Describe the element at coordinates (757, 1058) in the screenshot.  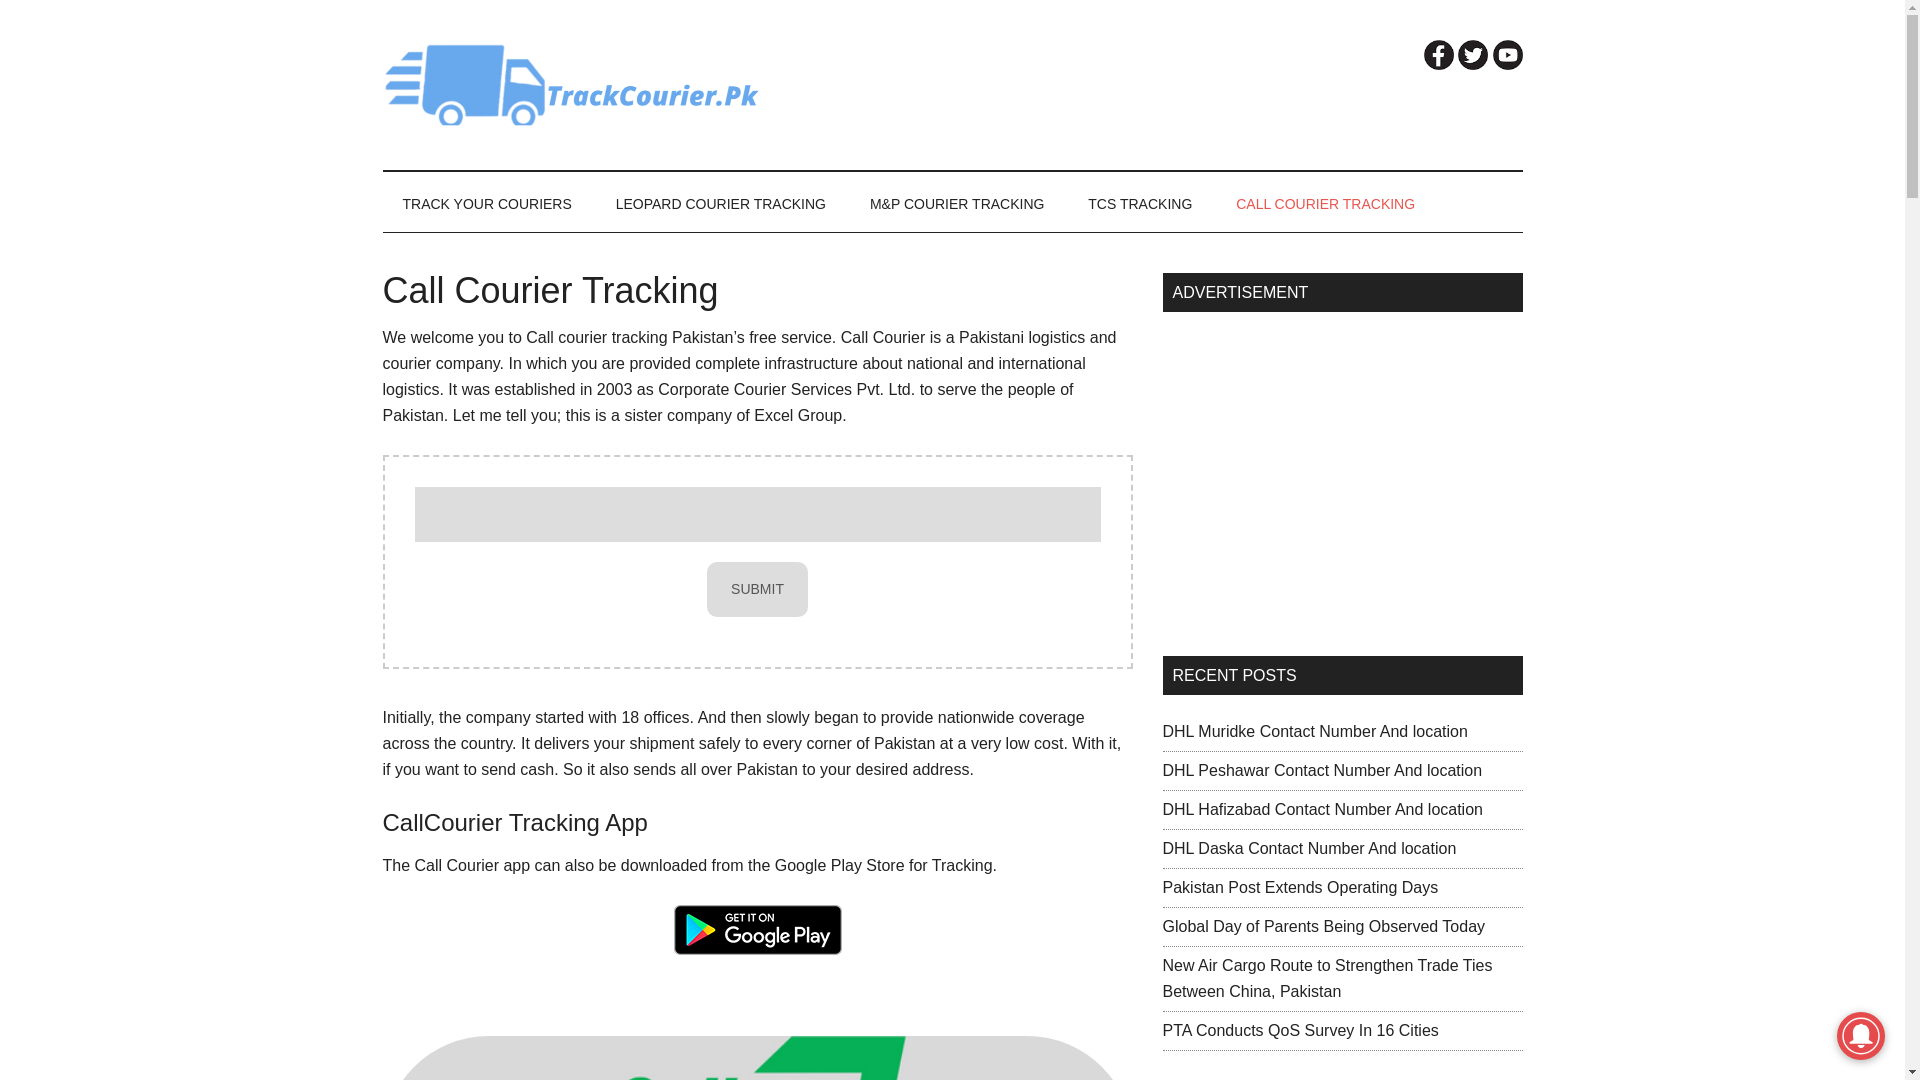
I see `Callcourier ` at that location.